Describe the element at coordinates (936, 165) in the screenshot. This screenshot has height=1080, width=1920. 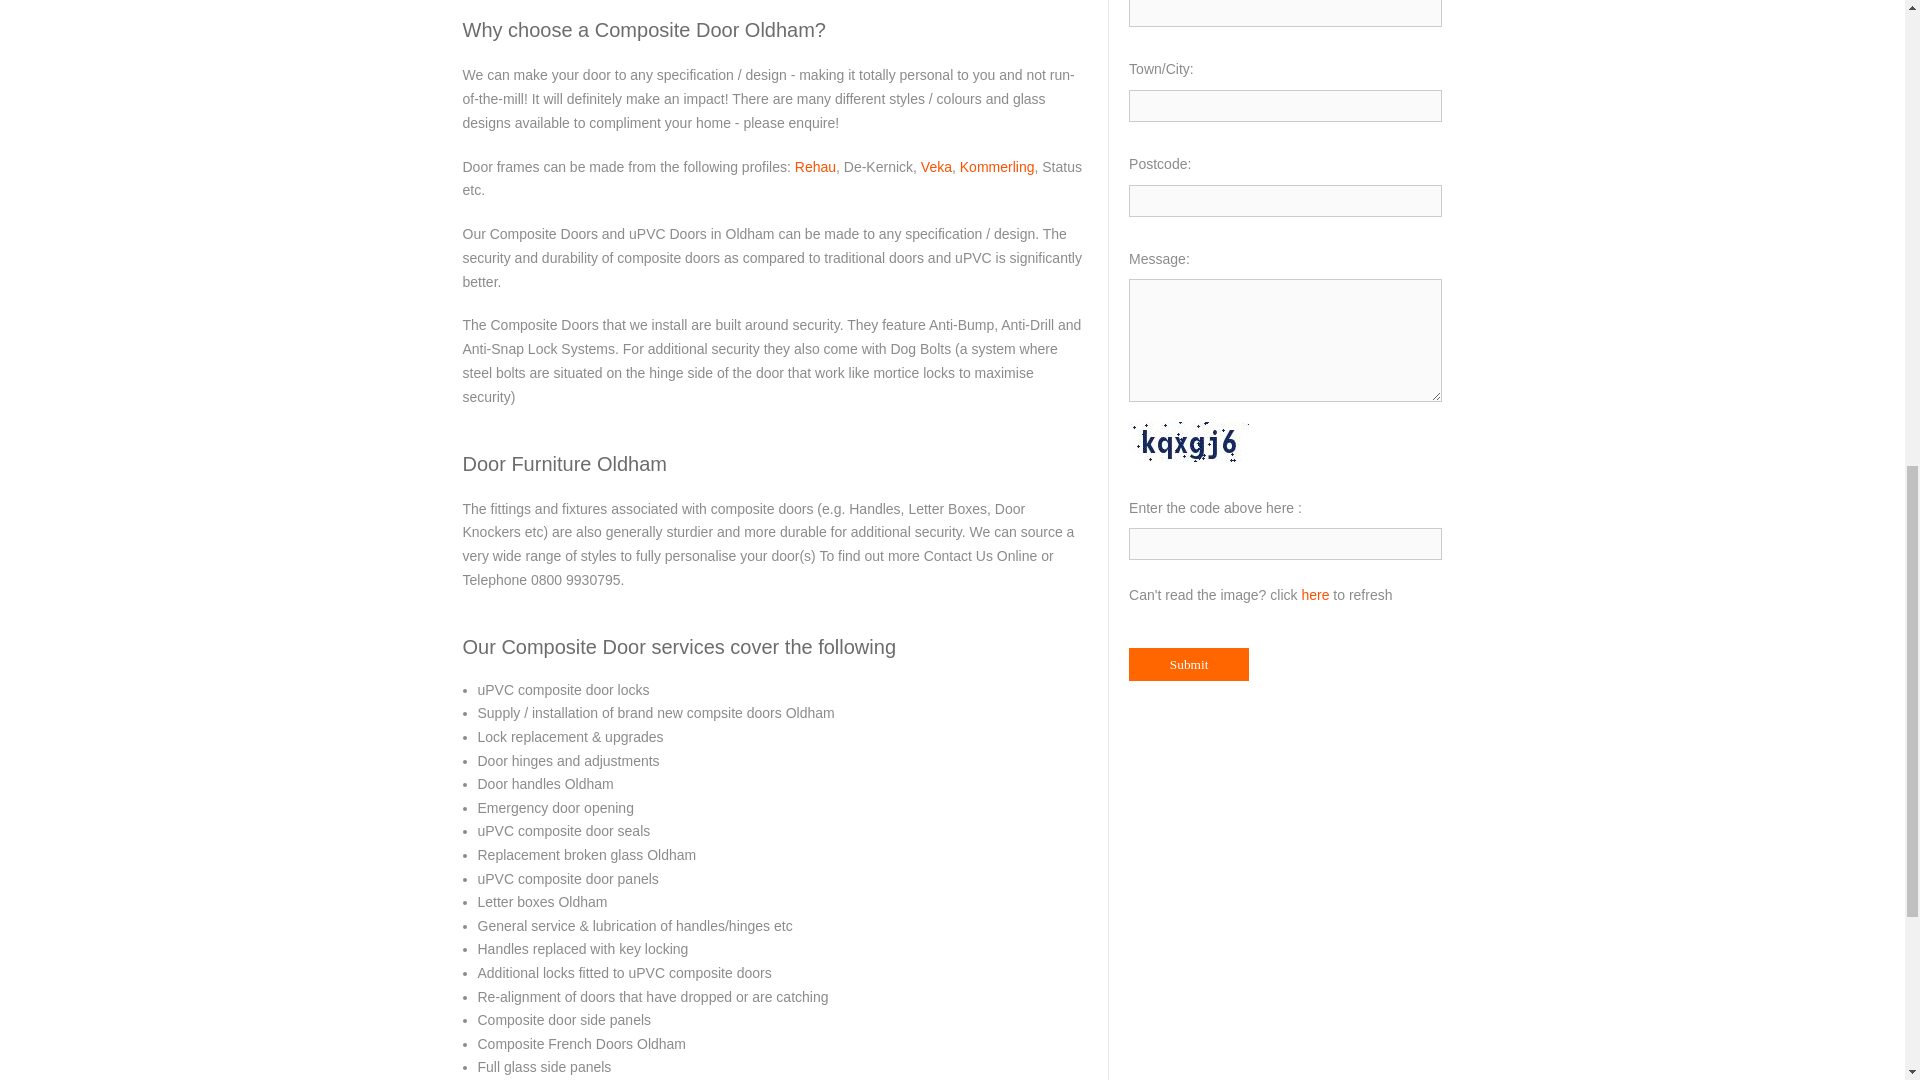
I see `Veka` at that location.